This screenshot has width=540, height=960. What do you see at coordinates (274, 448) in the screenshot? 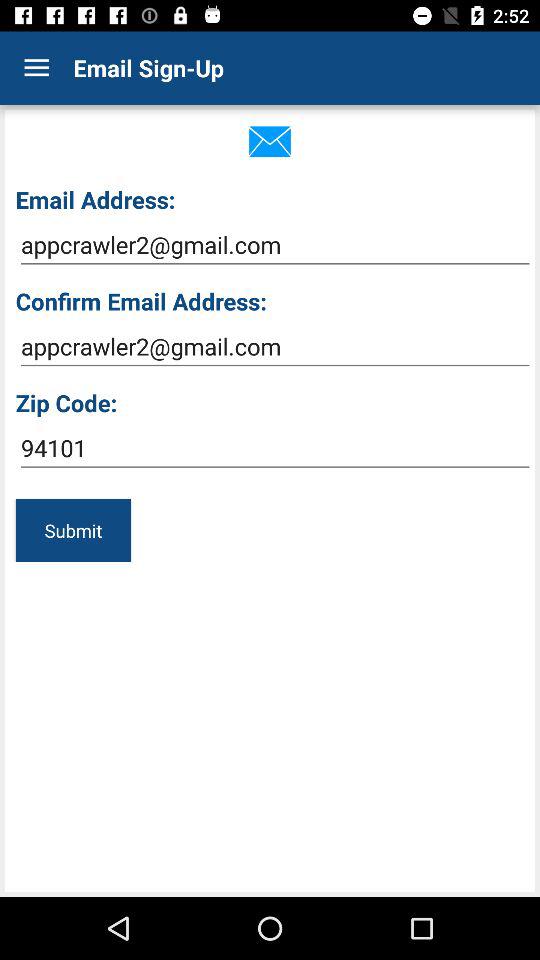
I see `scroll until the 94101 icon` at bounding box center [274, 448].